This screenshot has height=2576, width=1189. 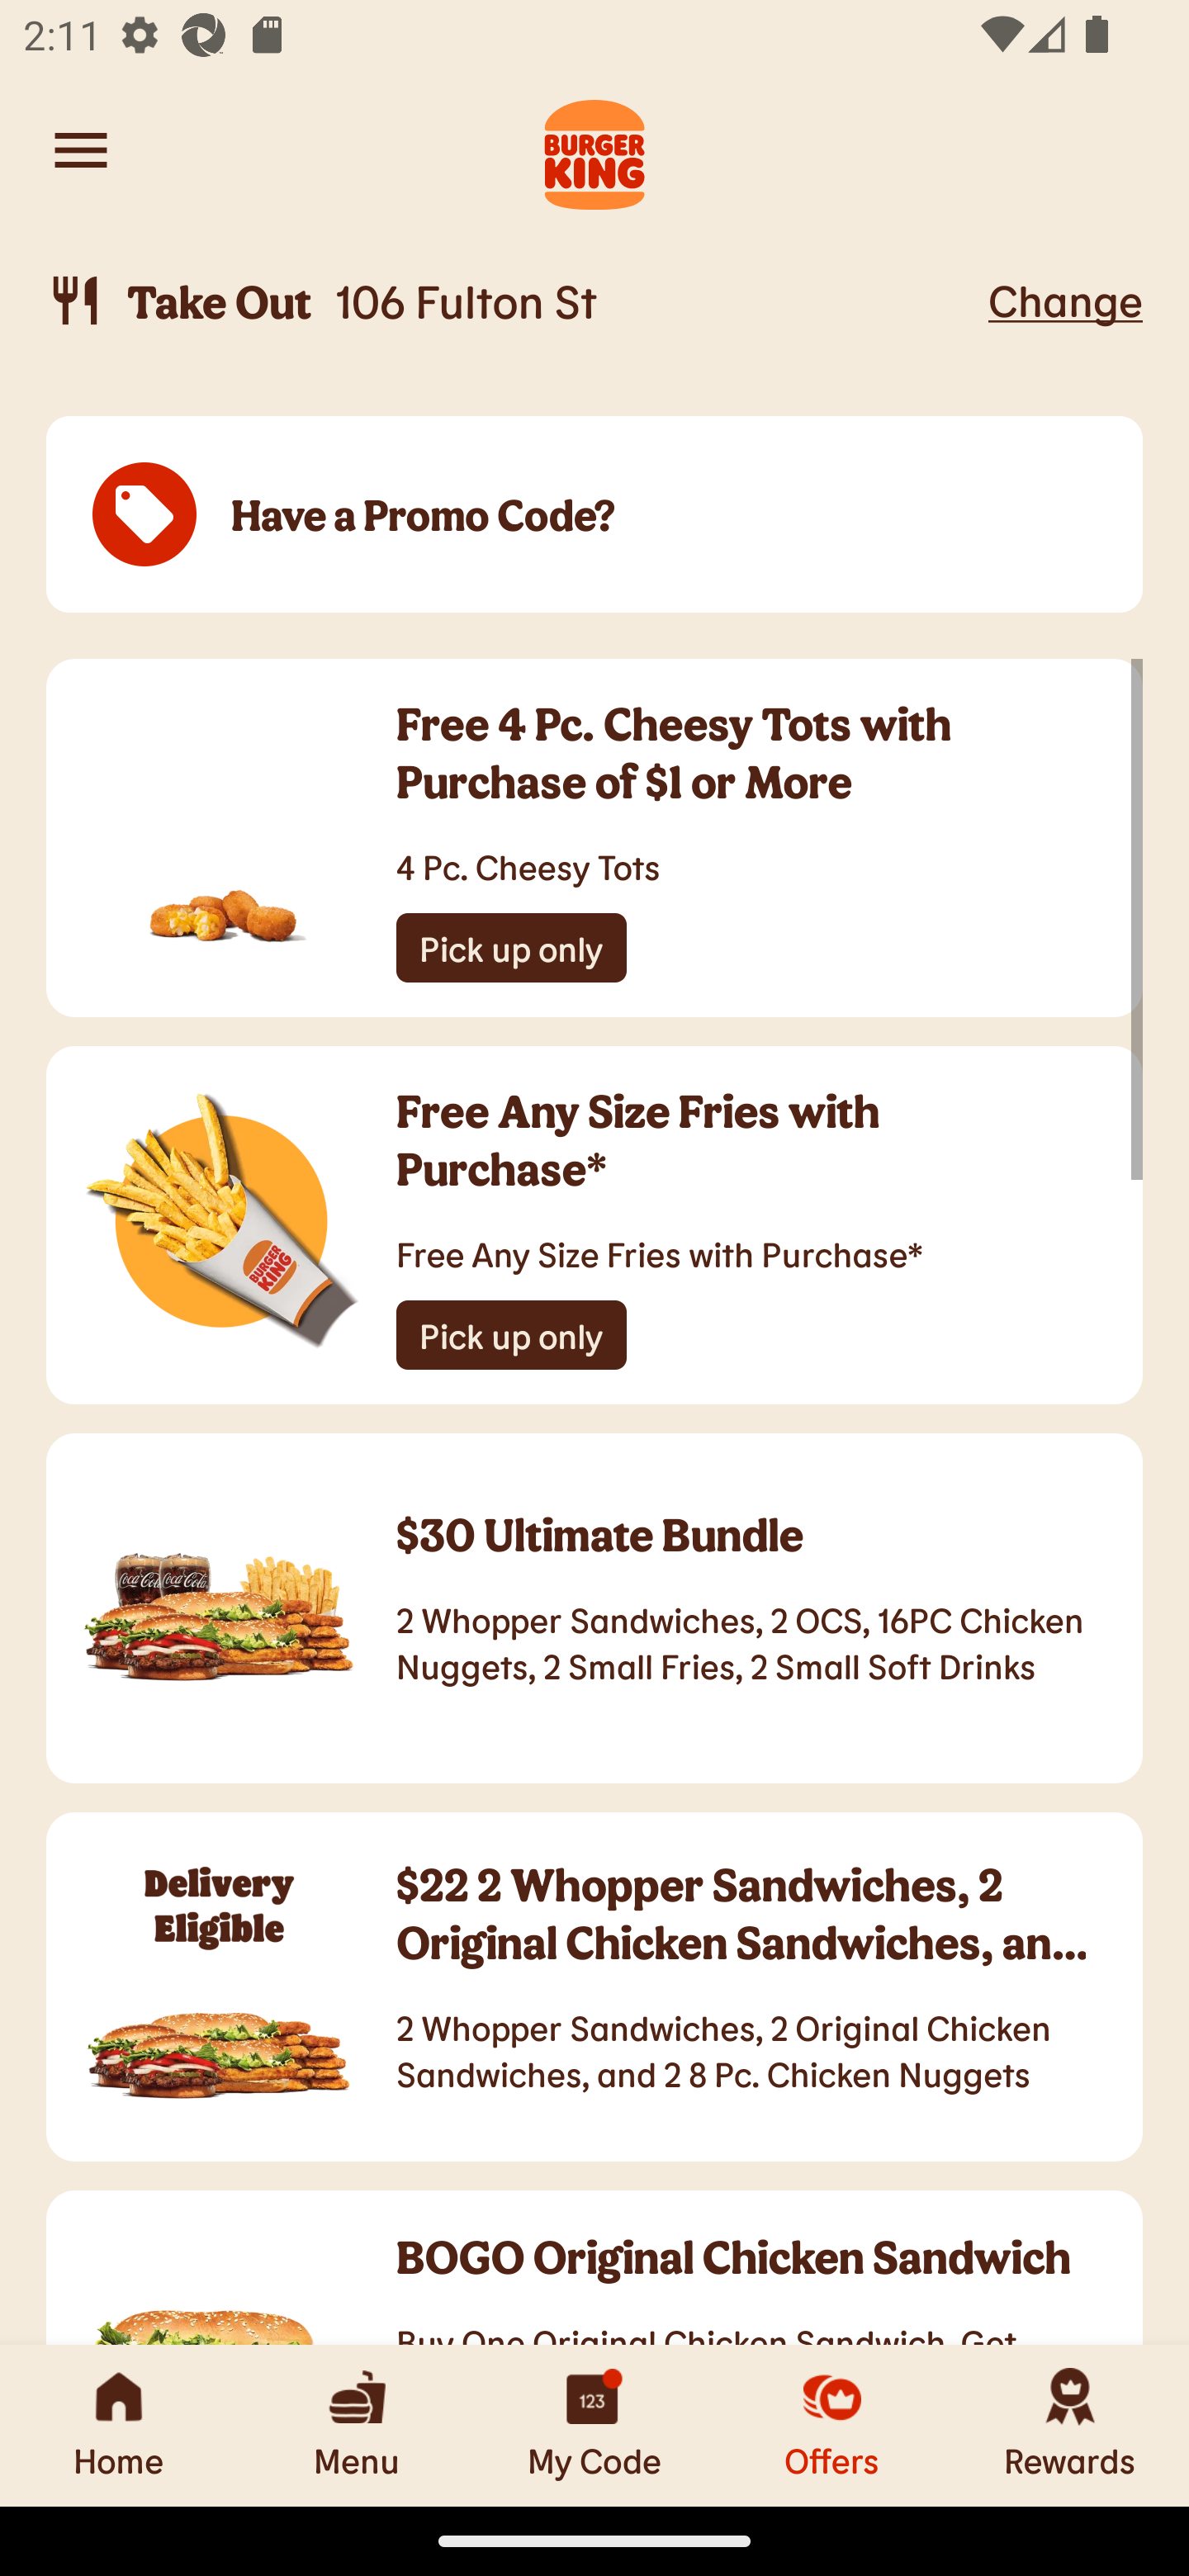 I want to click on Home, so click(x=119, y=2425).